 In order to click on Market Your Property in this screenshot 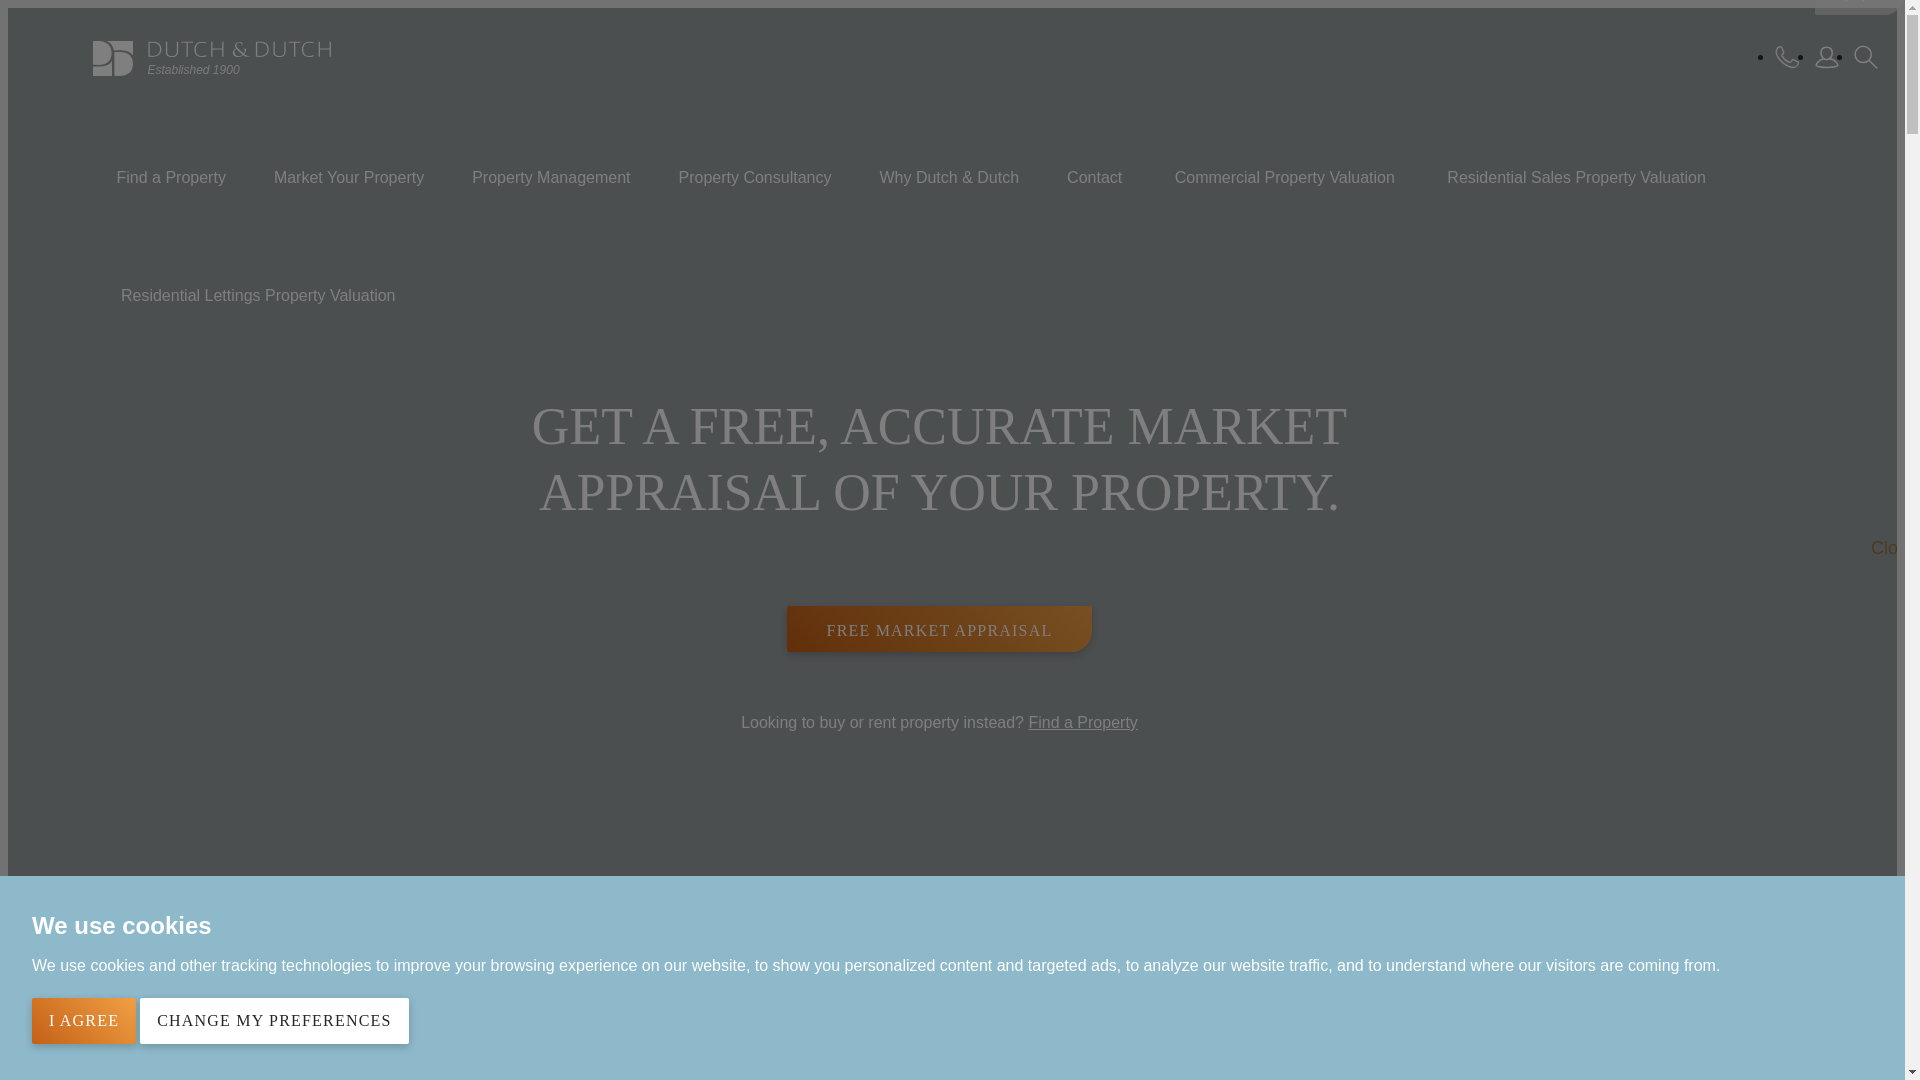, I will do `click(348, 176)`.